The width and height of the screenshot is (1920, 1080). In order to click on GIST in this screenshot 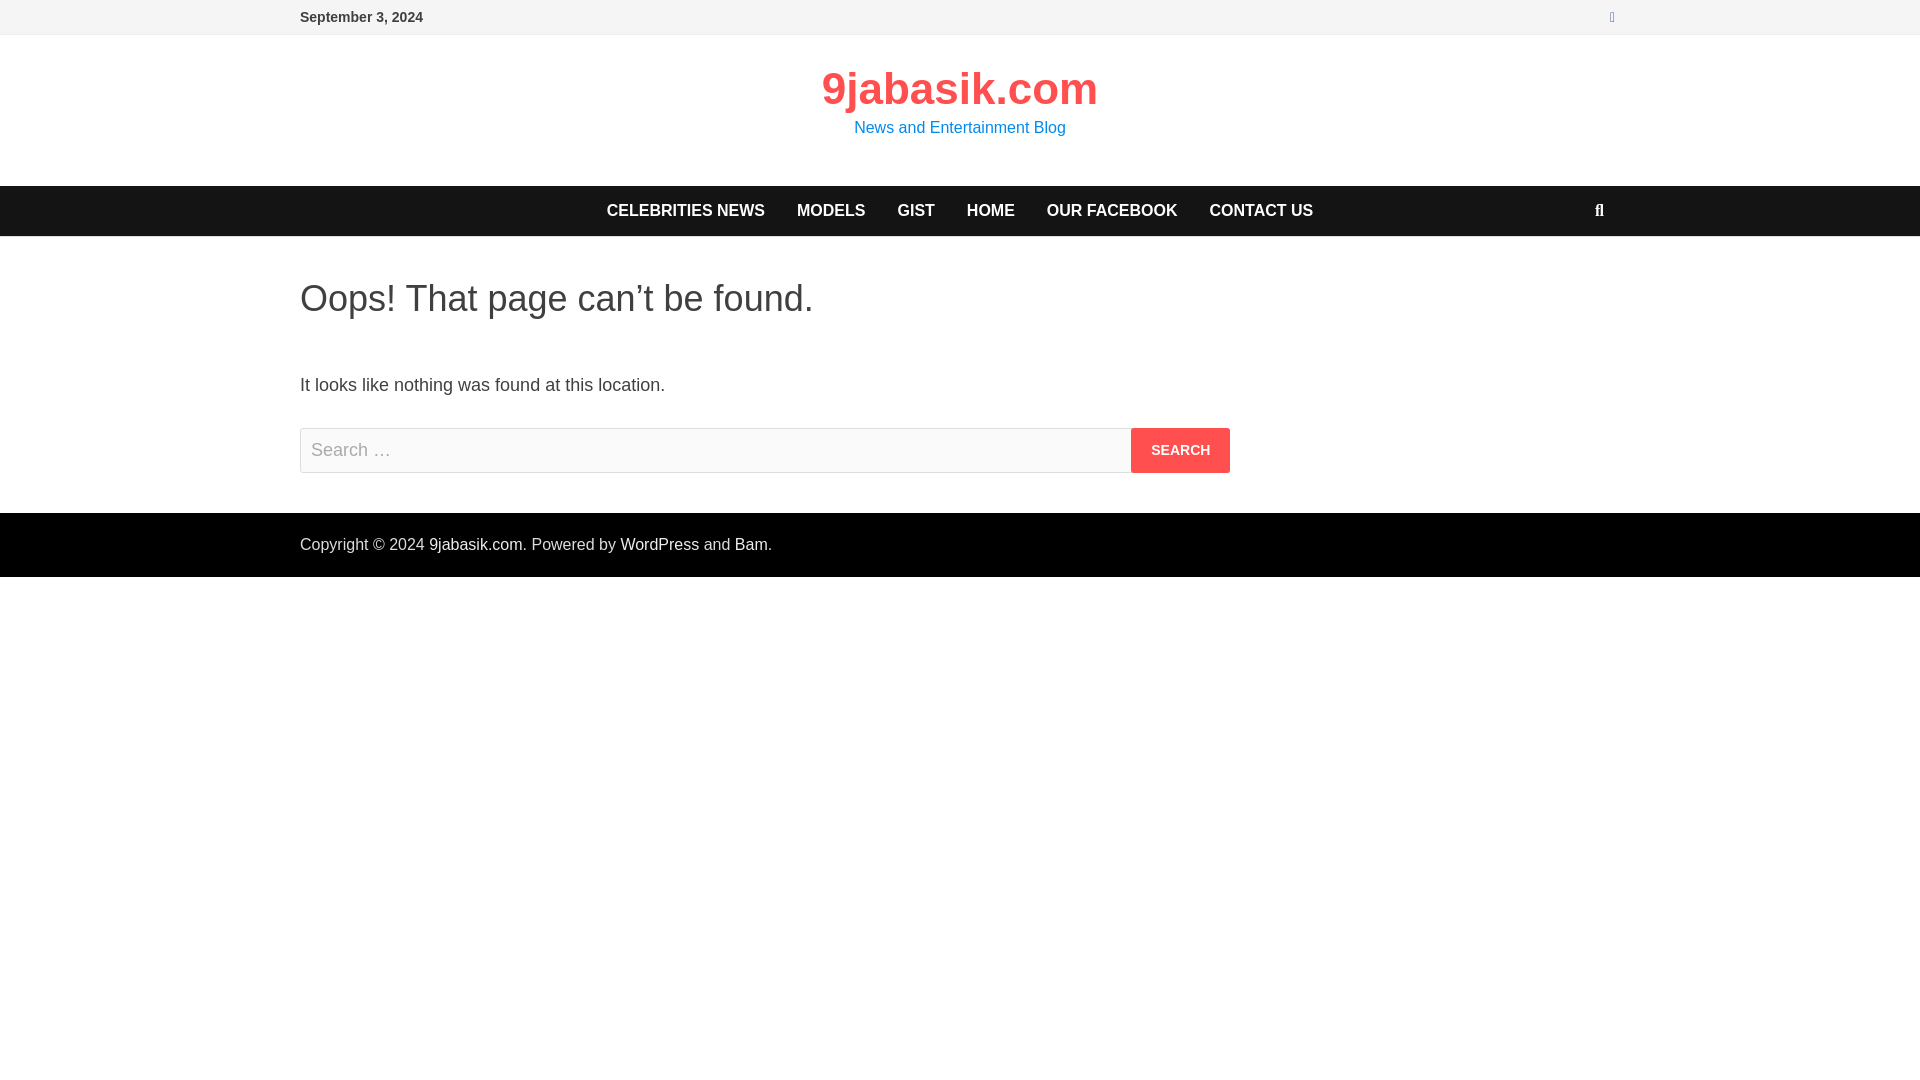, I will do `click(916, 210)`.